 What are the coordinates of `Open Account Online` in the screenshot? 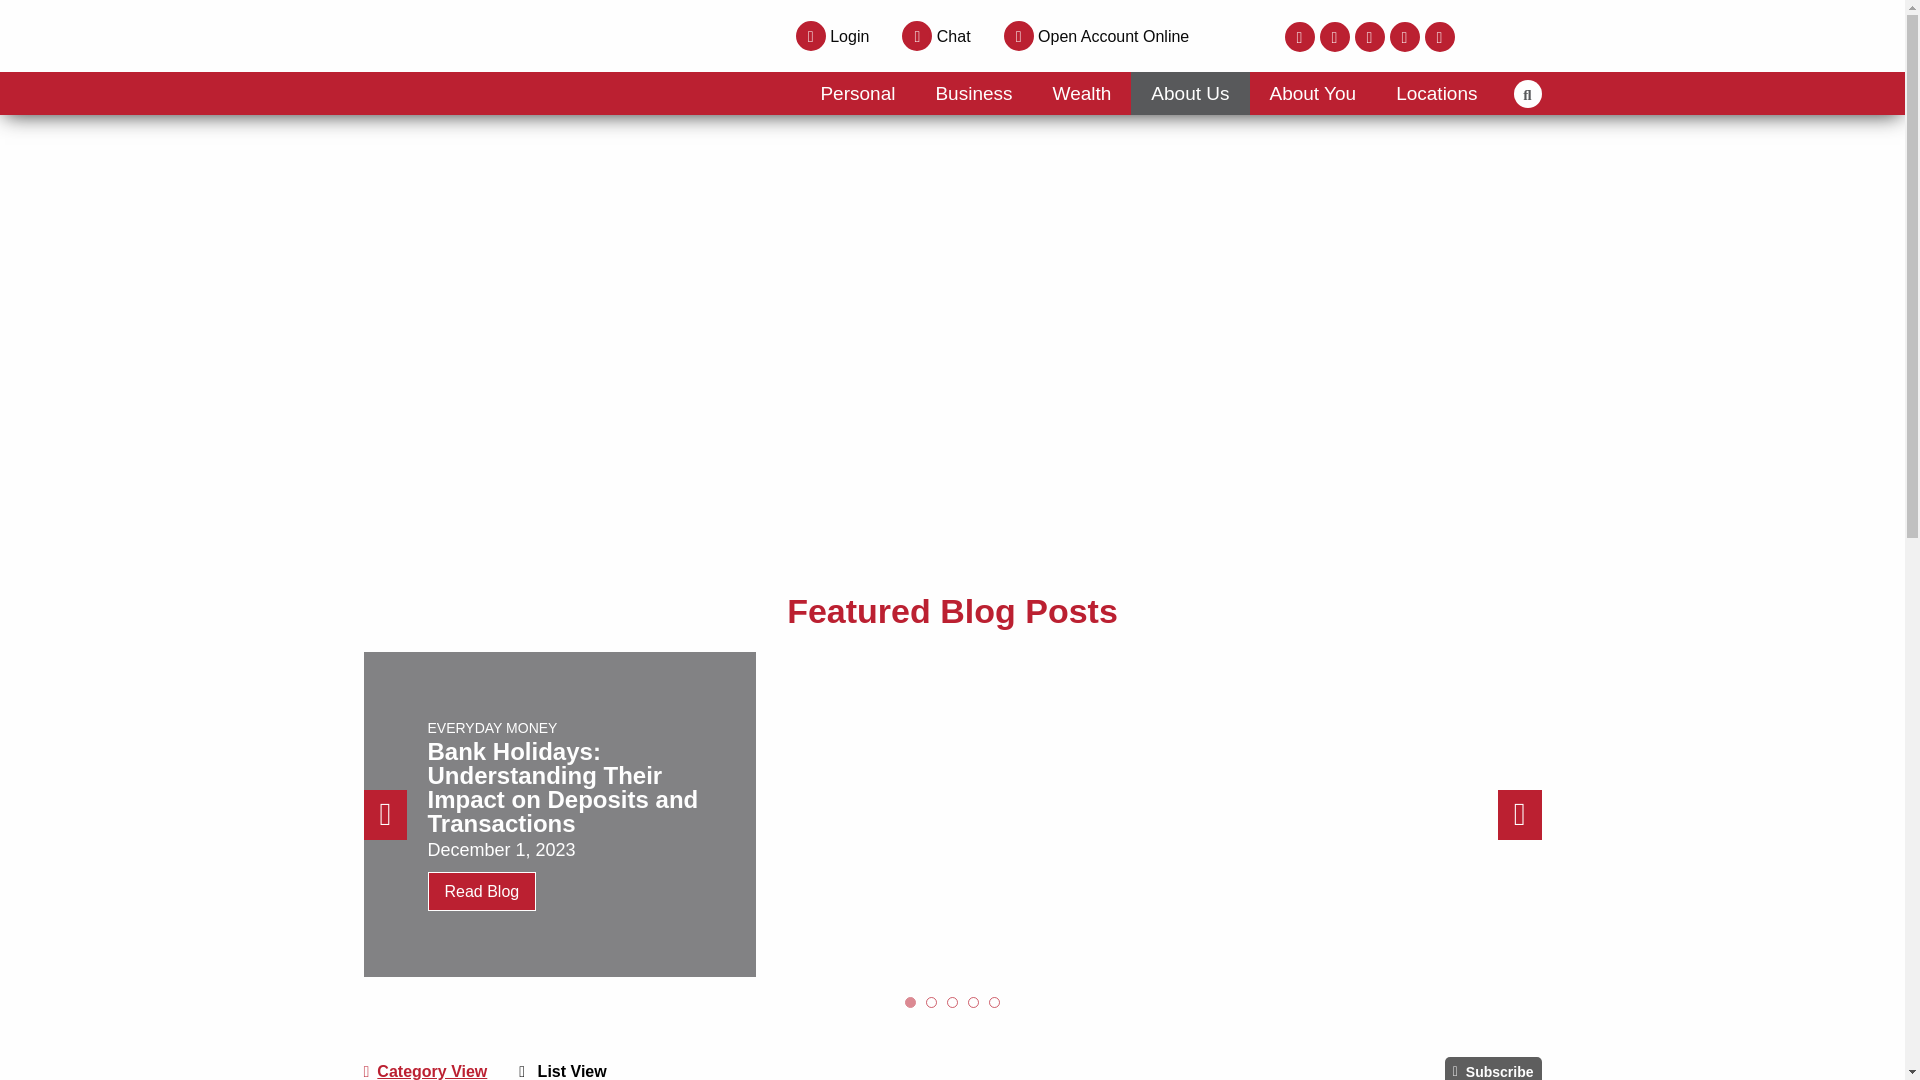 It's located at (1097, 36).